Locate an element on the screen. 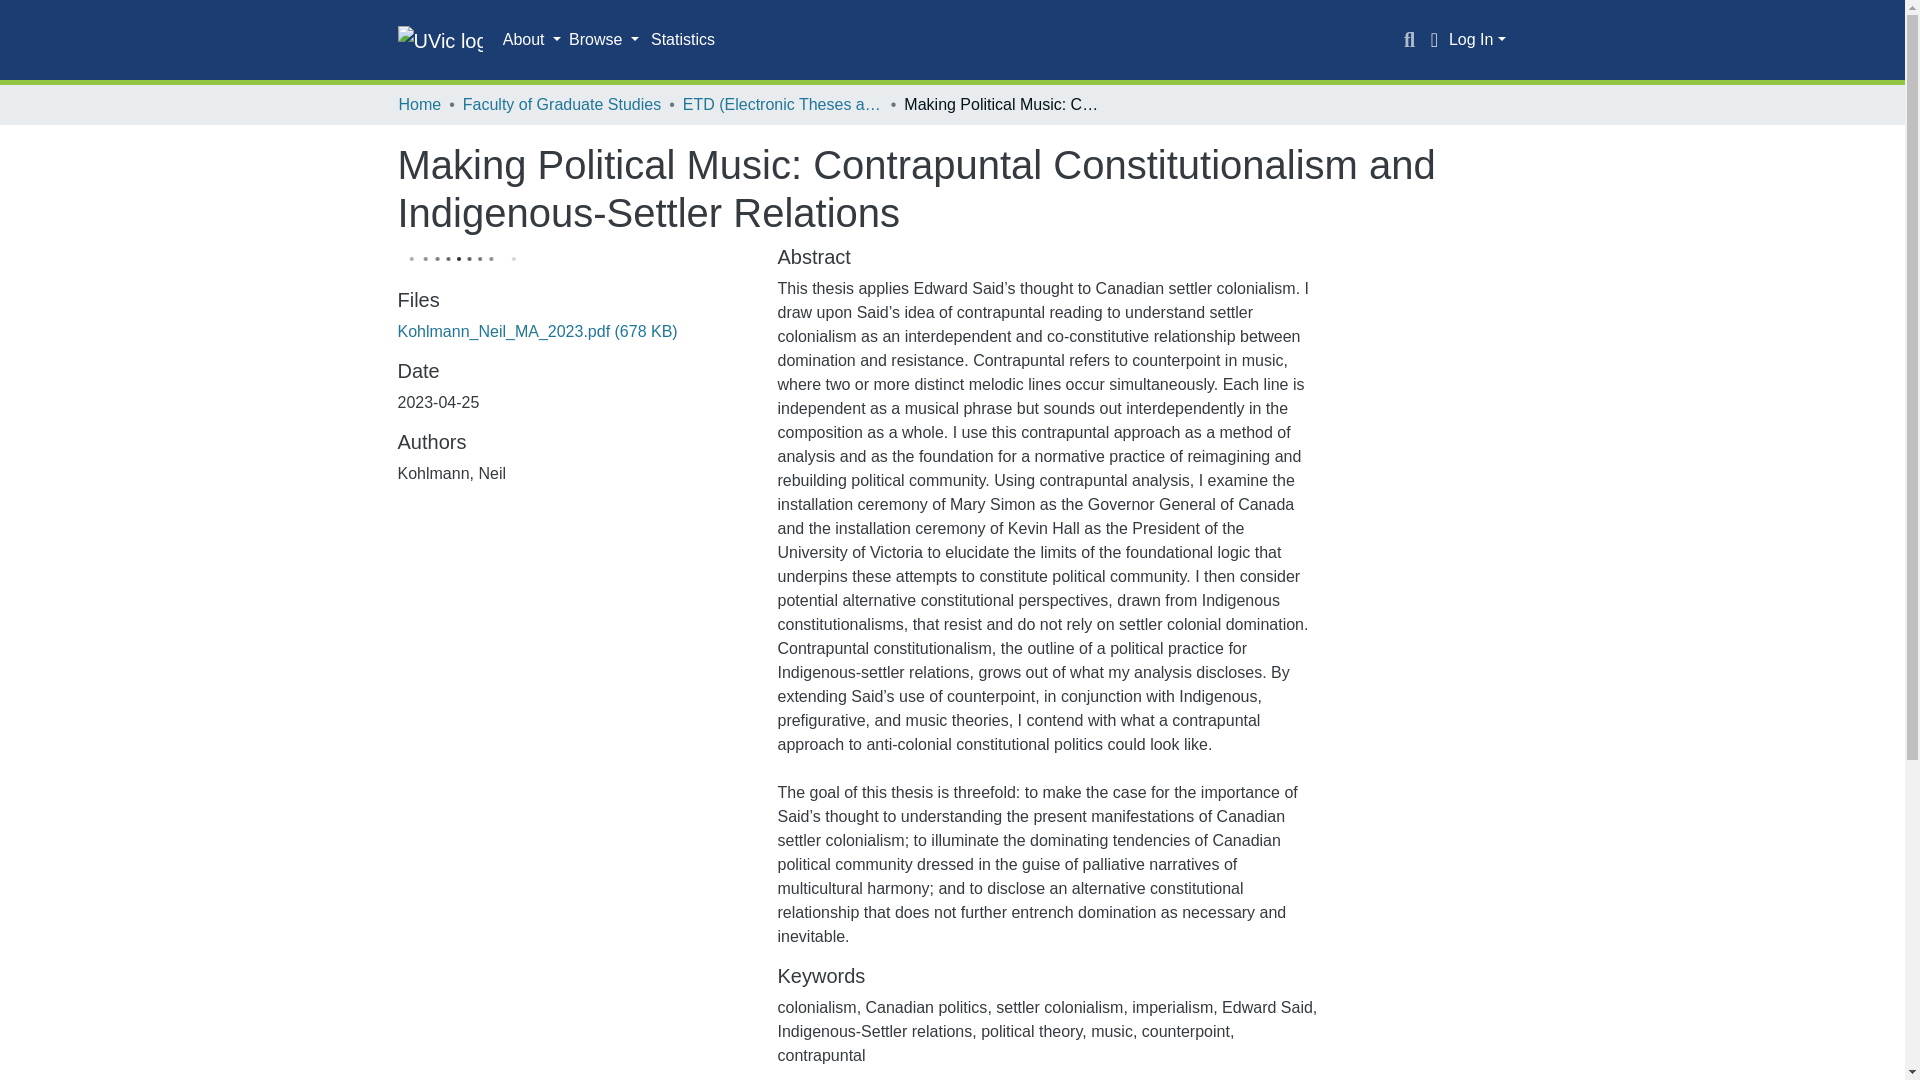 Image resolution: width=1920 pixels, height=1080 pixels. Home is located at coordinates (419, 104).